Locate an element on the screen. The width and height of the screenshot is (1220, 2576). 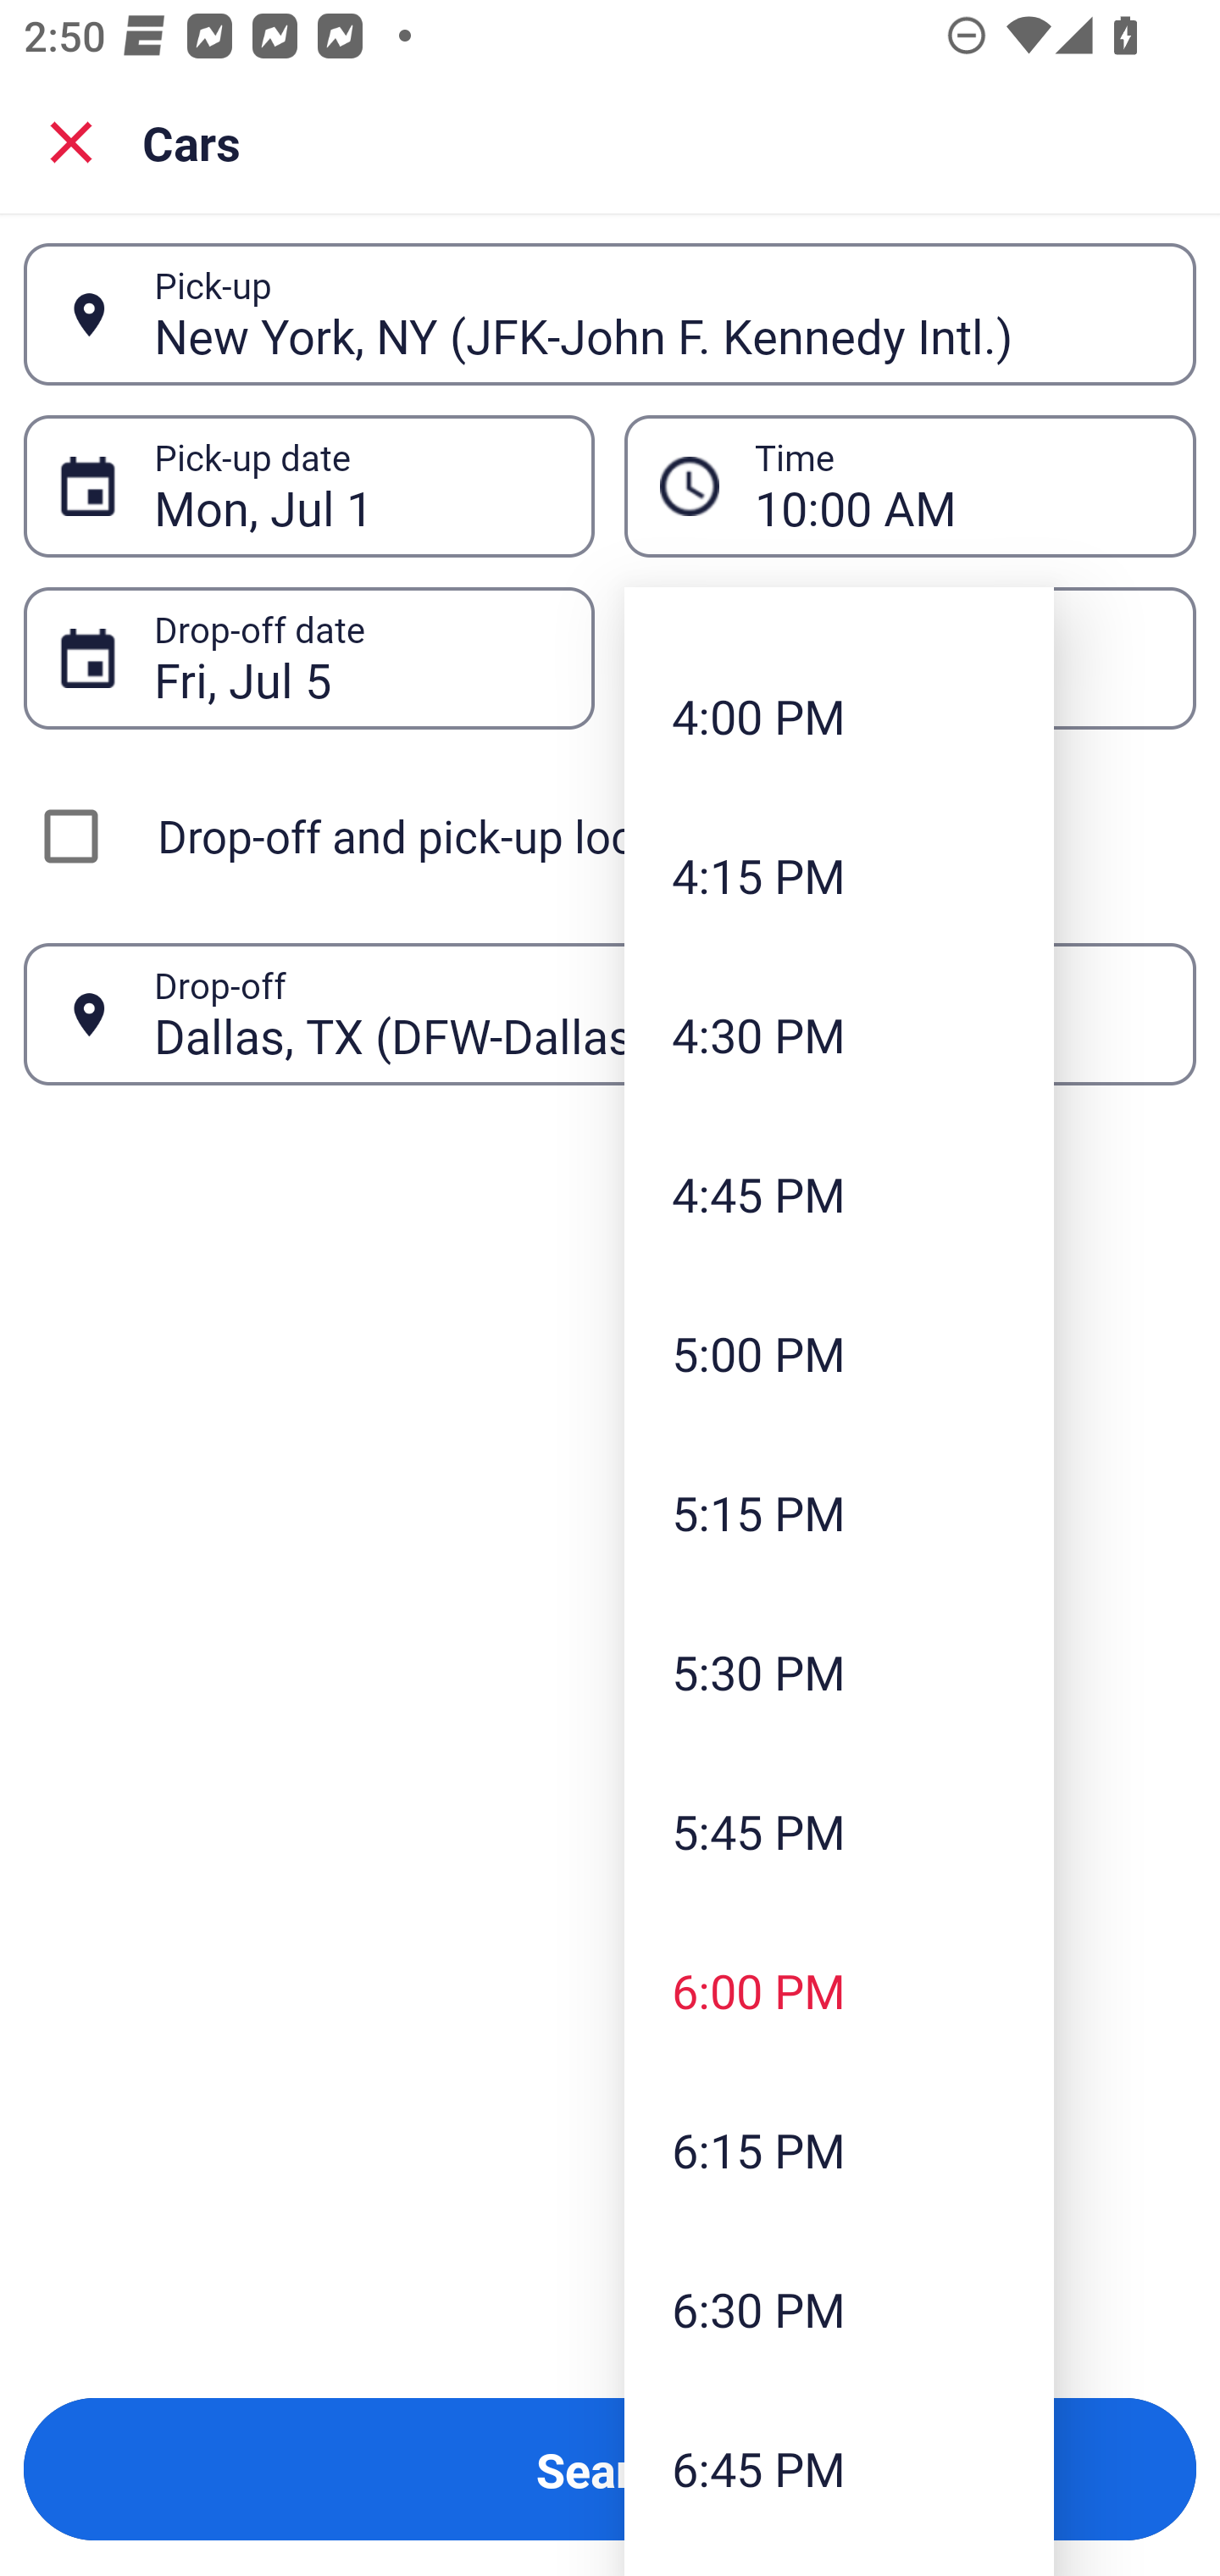
4:45 PM is located at coordinates (839, 1193).